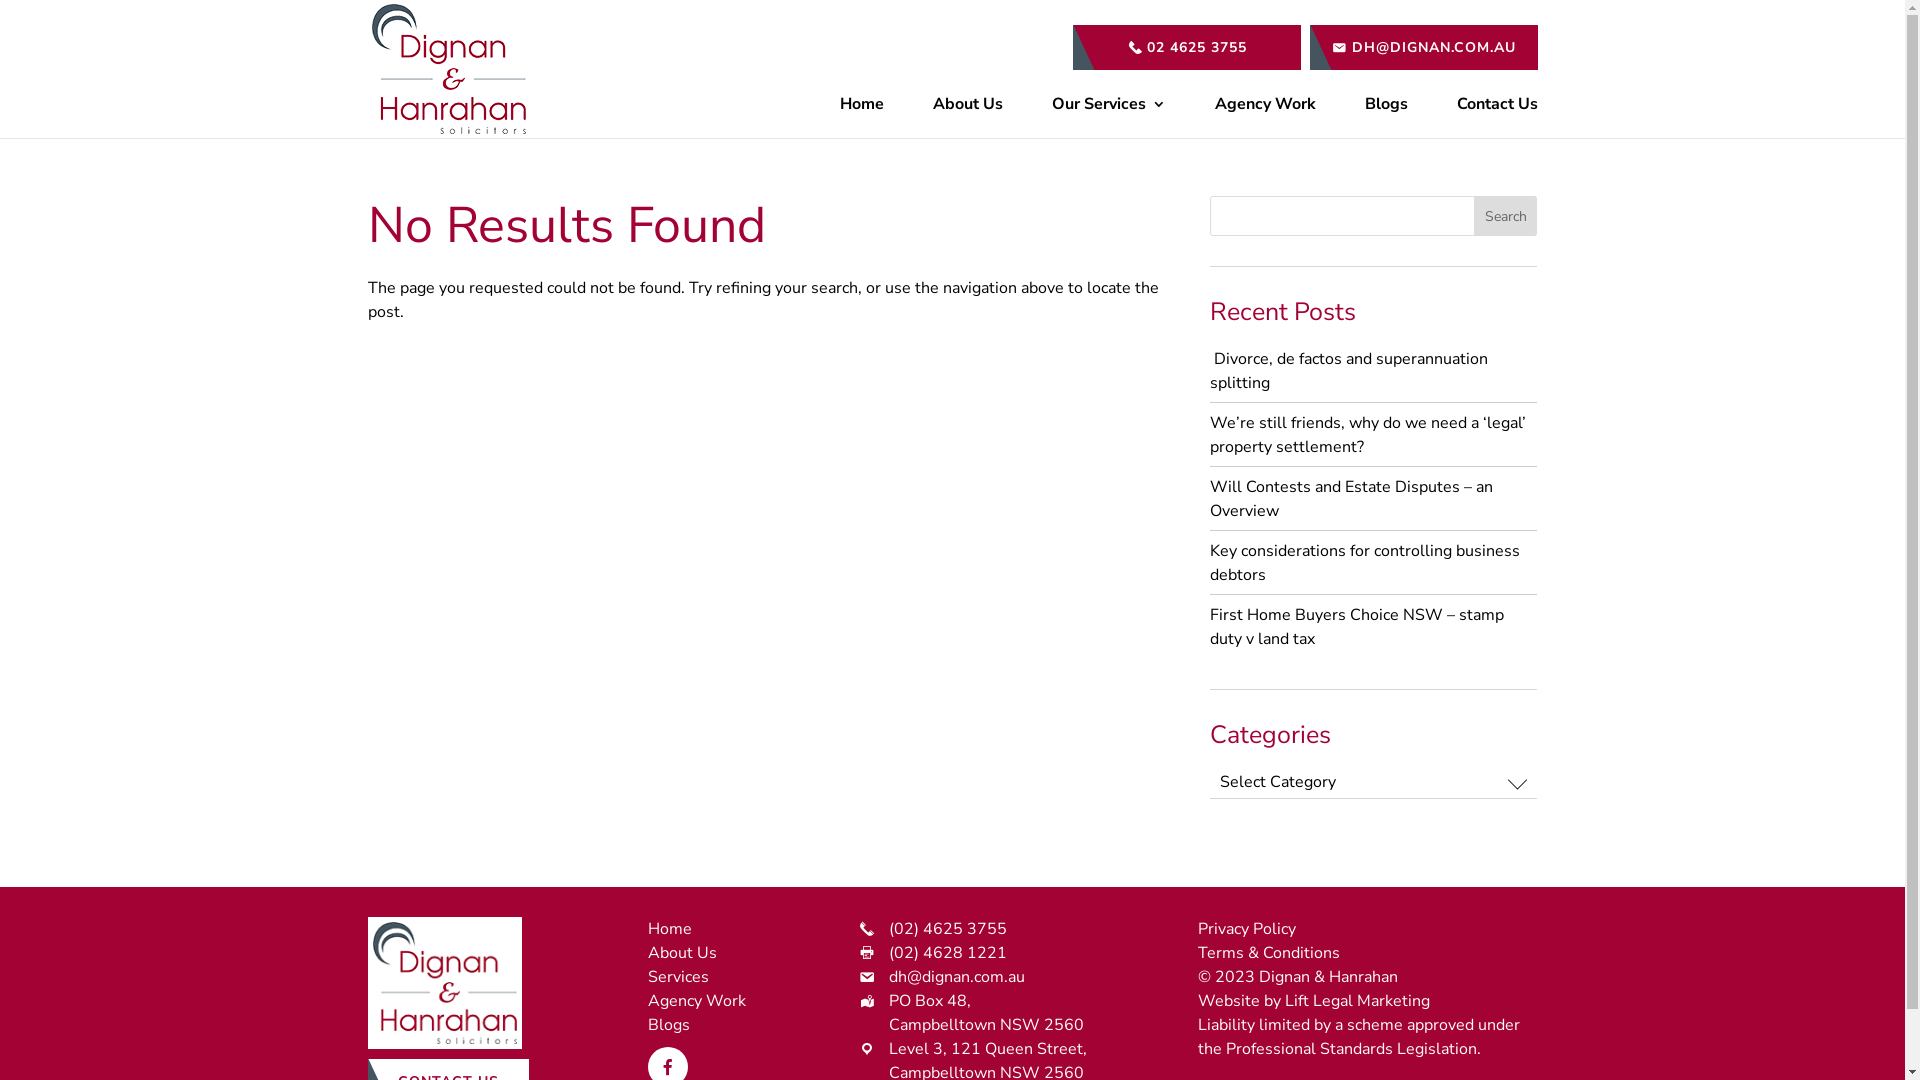  I want to click on Services, so click(678, 977).